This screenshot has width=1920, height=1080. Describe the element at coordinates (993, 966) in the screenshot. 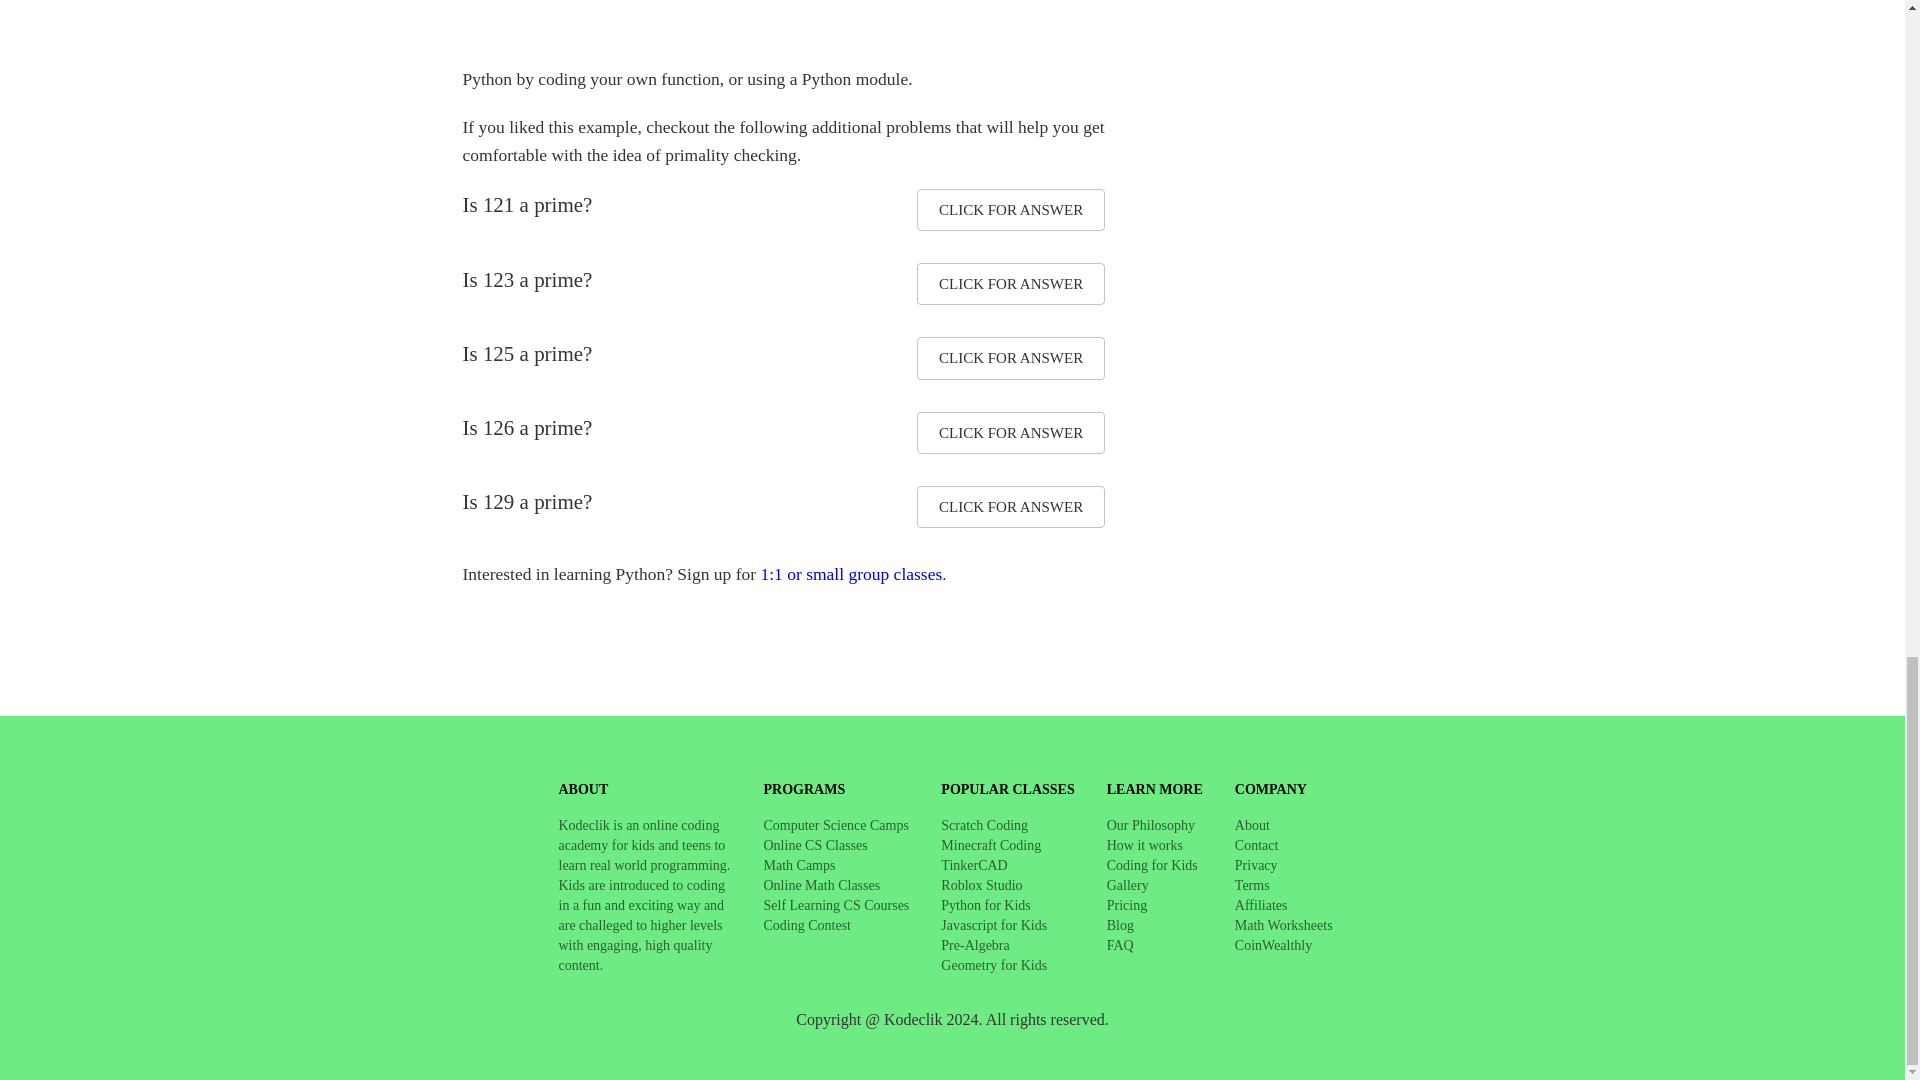

I see `Geometry for Kids` at that location.